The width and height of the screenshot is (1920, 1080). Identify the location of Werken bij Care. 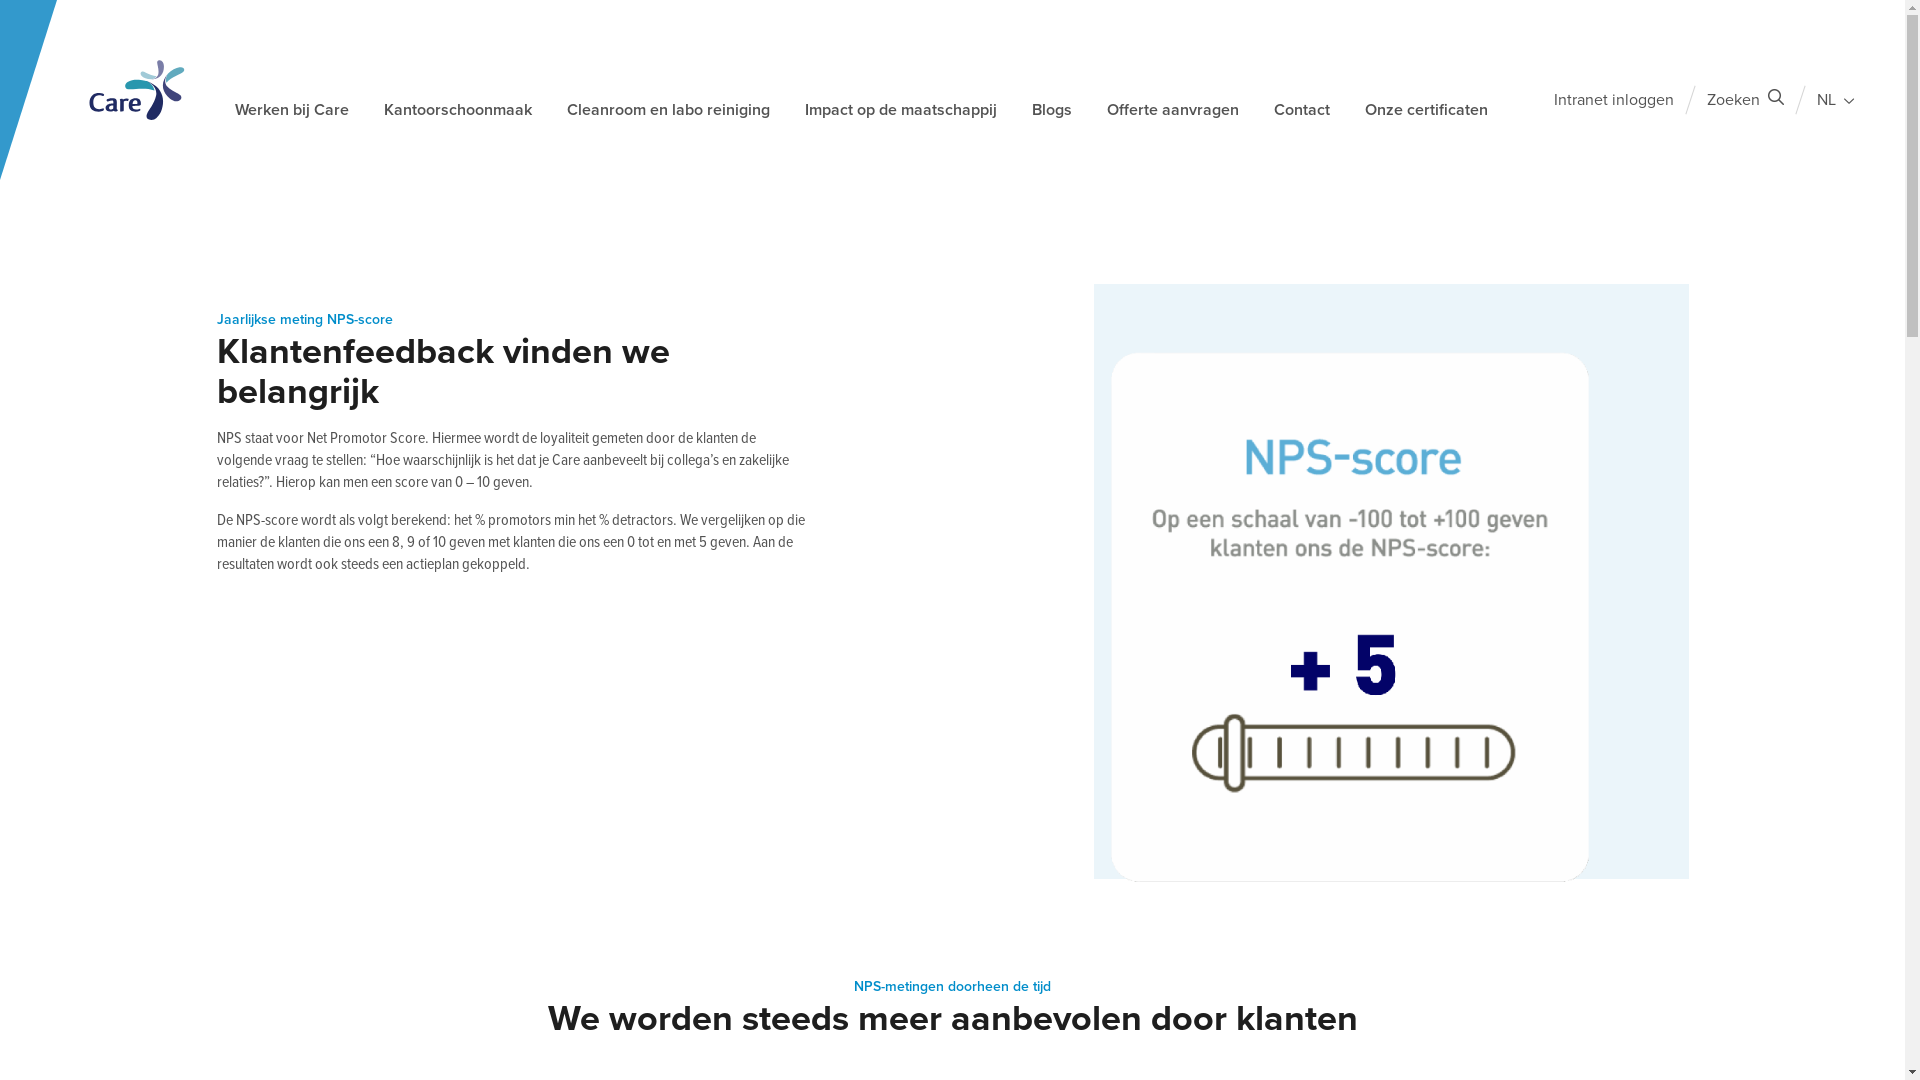
(292, 115).